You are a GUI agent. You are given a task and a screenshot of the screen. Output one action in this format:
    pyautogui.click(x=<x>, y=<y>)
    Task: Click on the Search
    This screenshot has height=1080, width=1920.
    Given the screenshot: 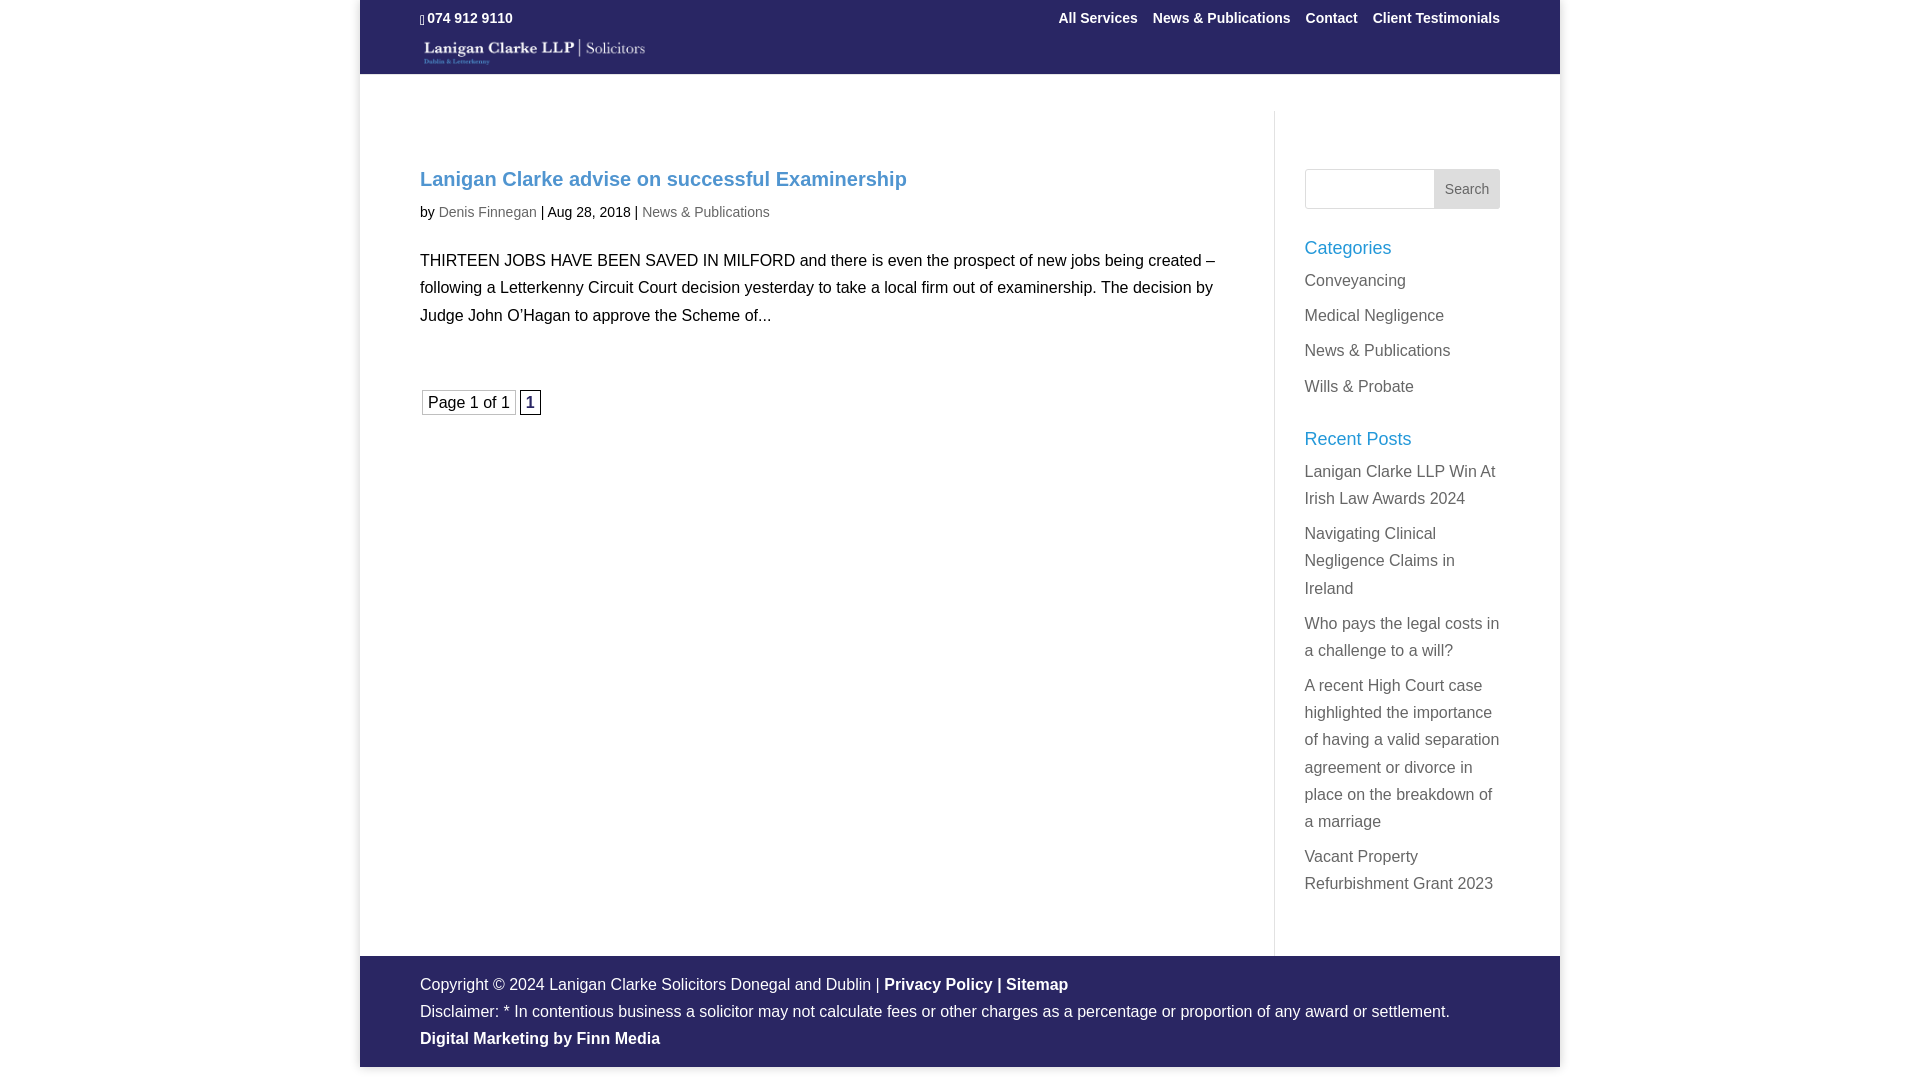 What is the action you would take?
    pyautogui.click(x=1466, y=188)
    